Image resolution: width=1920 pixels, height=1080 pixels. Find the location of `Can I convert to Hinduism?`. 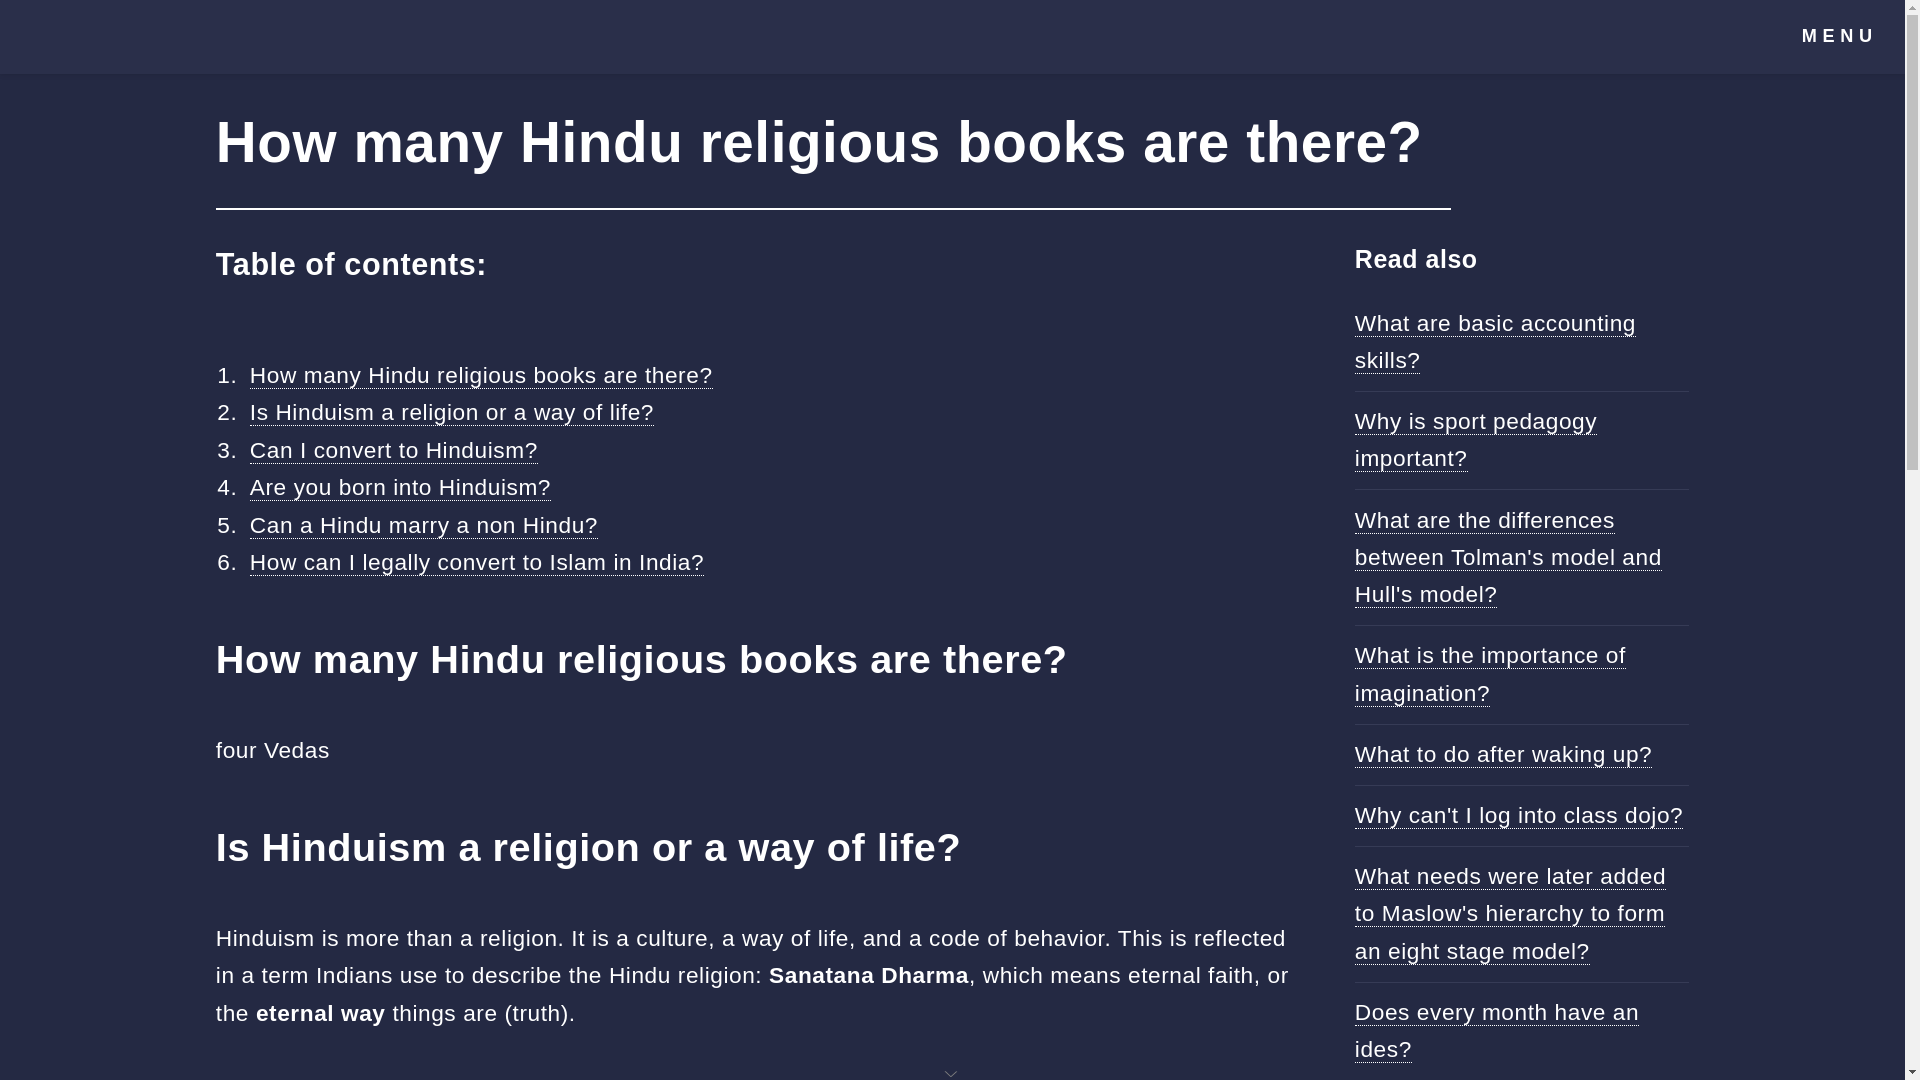

Can I convert to Hinduism? is located at coordinates (393, 450).